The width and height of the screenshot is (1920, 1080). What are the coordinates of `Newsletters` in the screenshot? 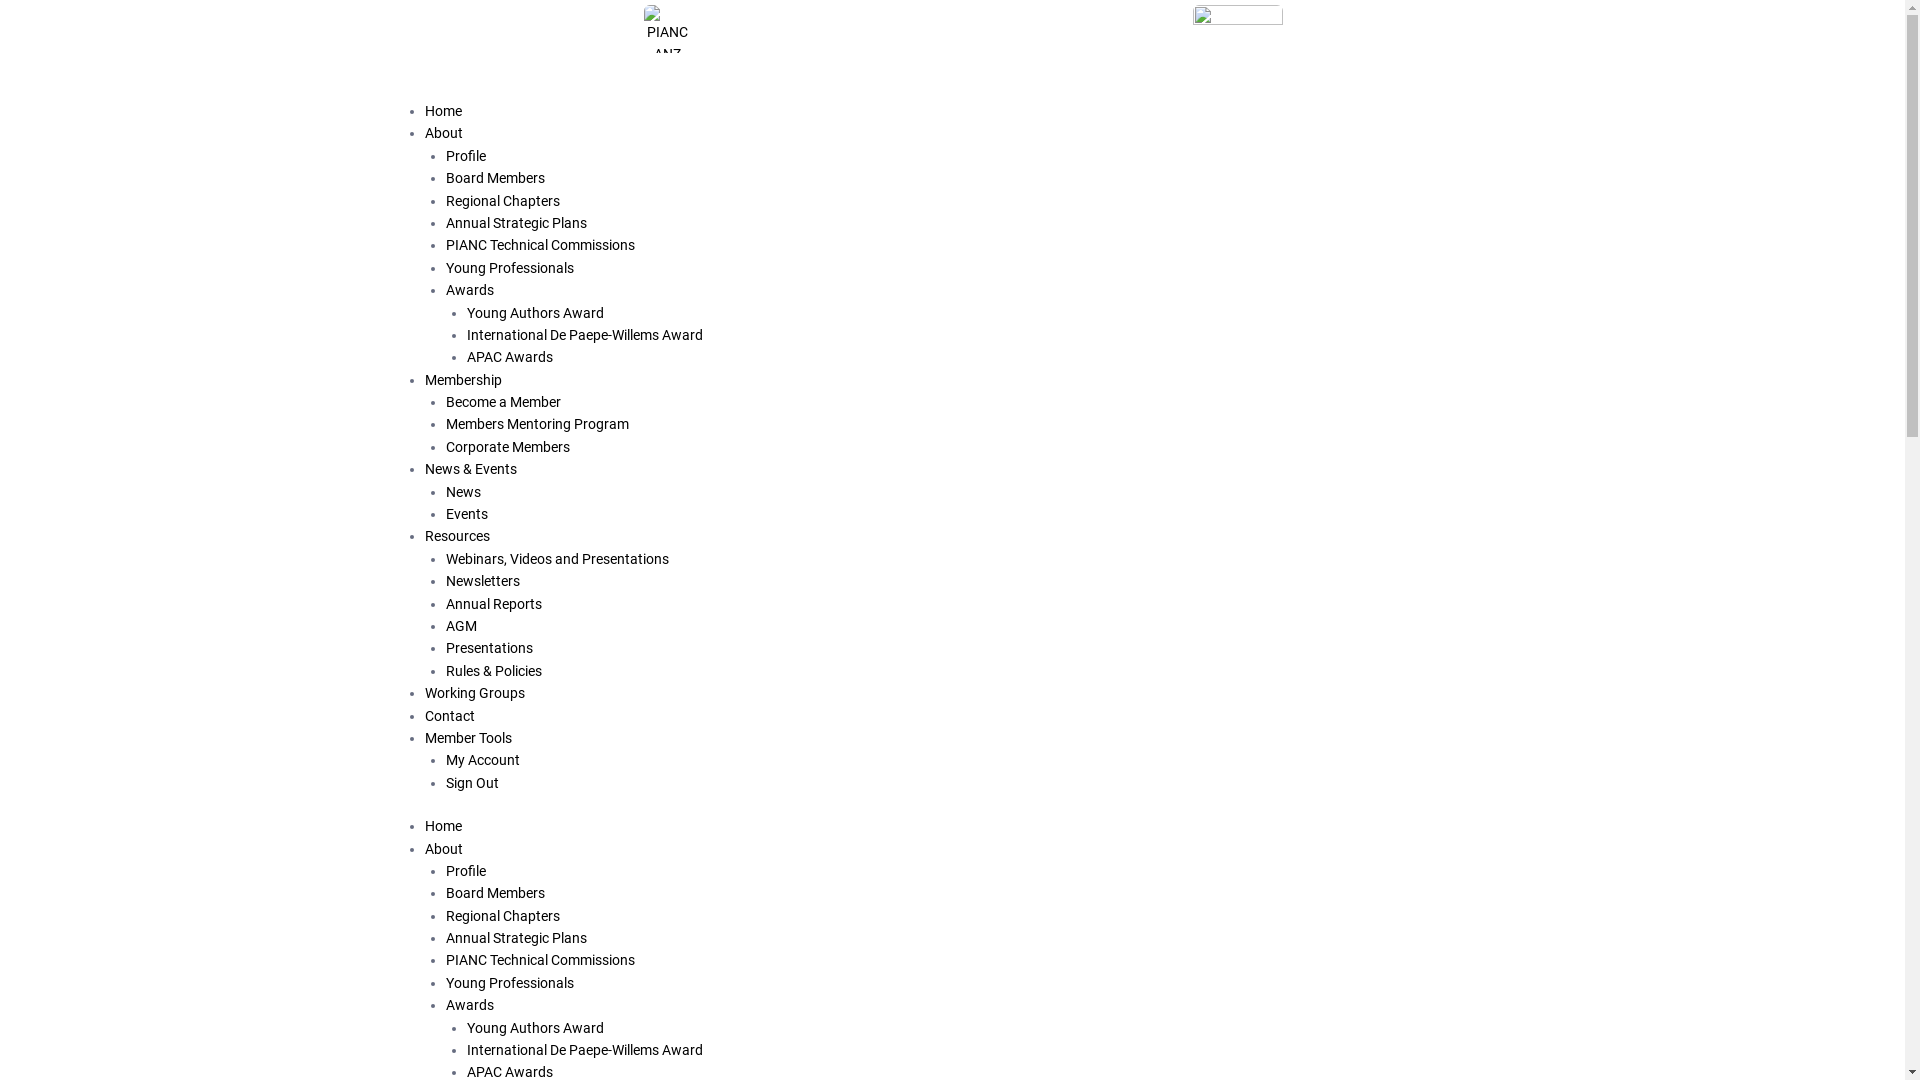 It's located at (483, 581).